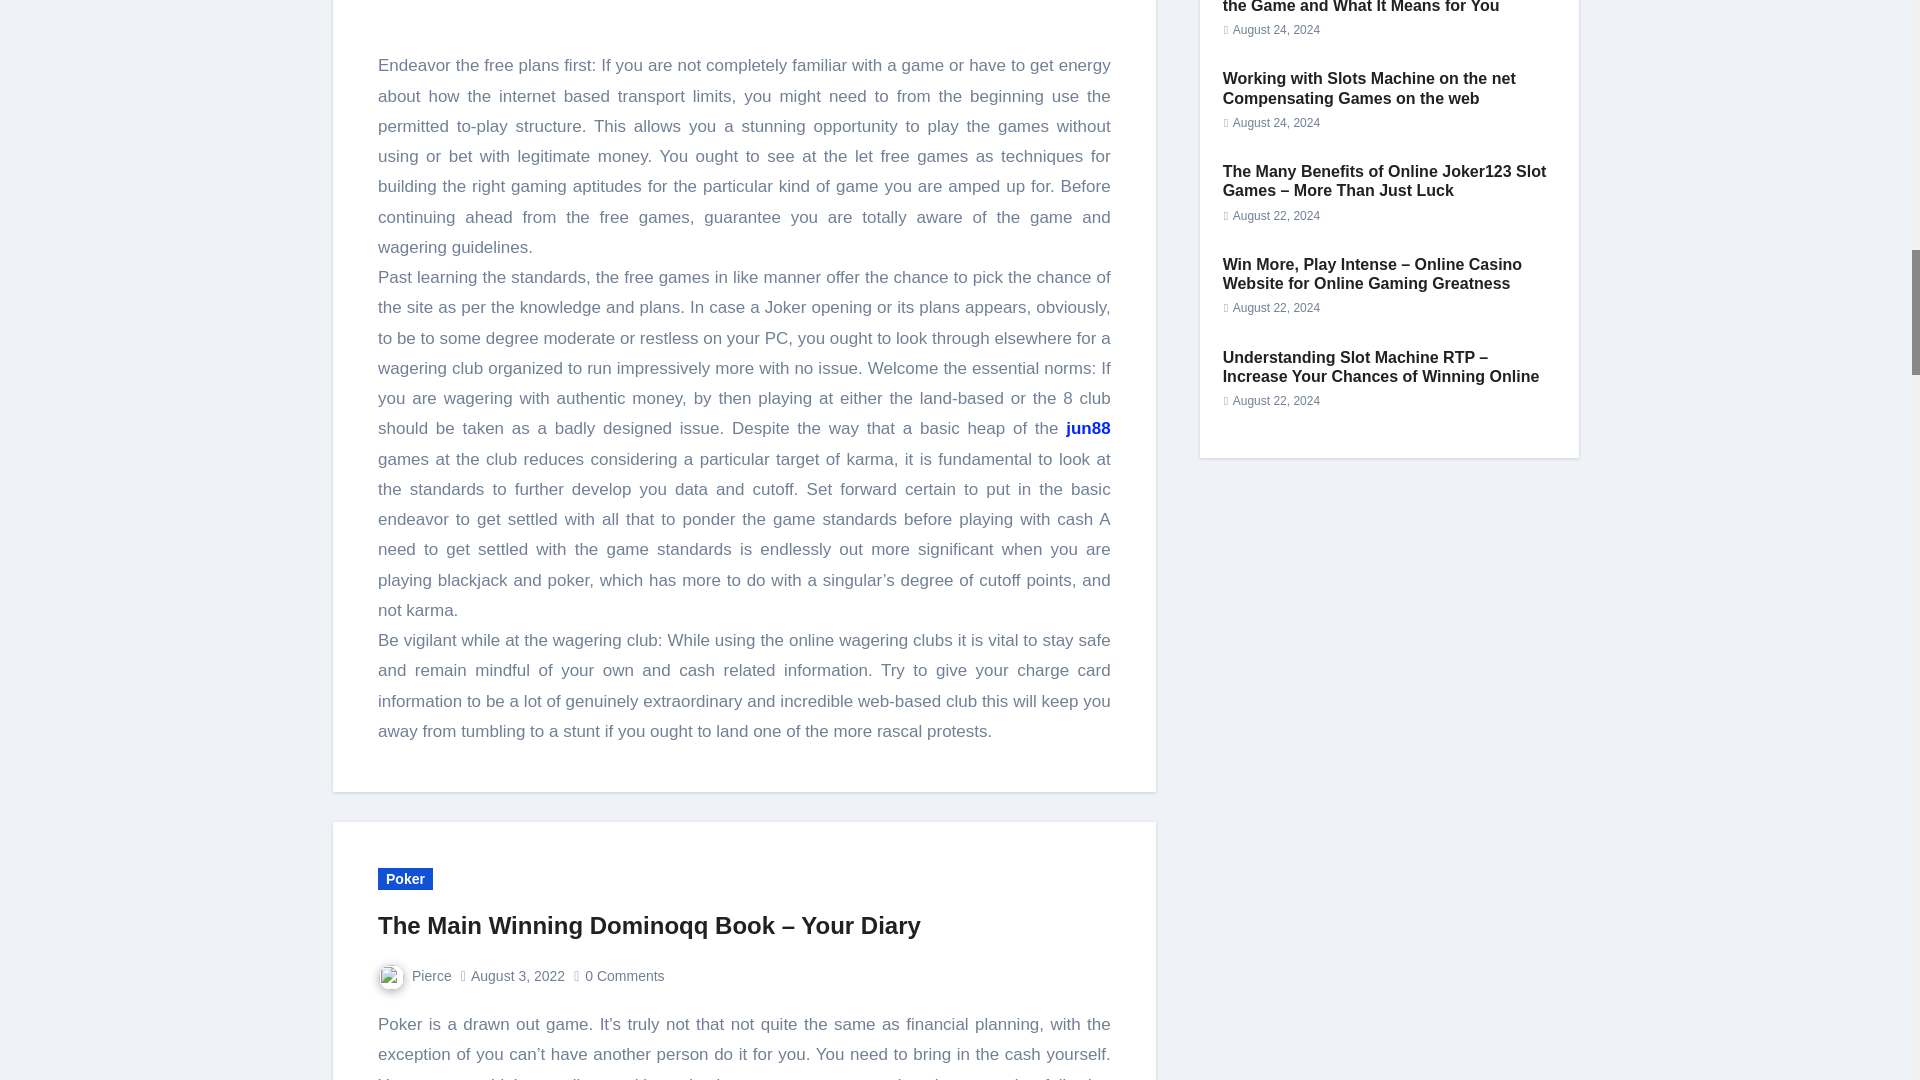  What do you see at coordinates (414, 975) in the screenshot?
I see `Pierce` at bounding box center [414, 975].